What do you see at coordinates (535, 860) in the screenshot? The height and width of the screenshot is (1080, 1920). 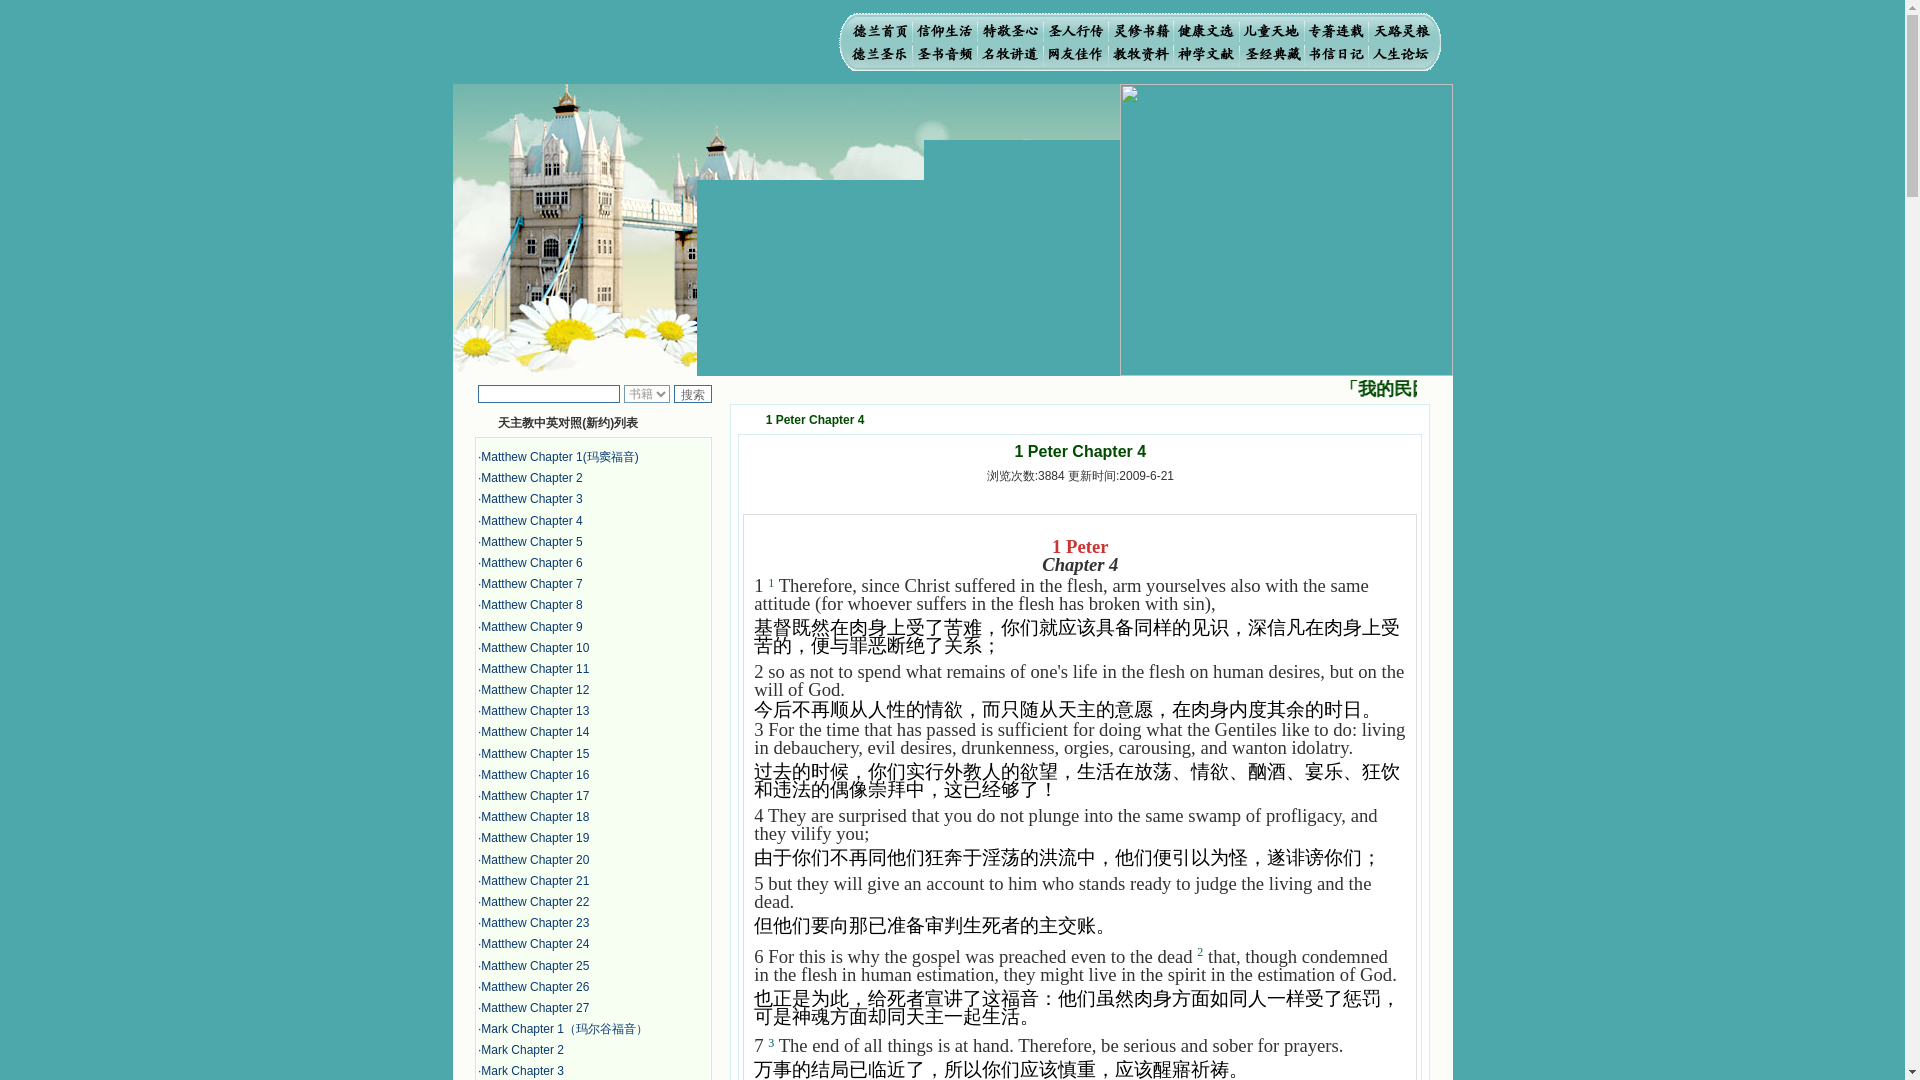 I see `Matthew Chapter 20` at bounding box center [535, 860].